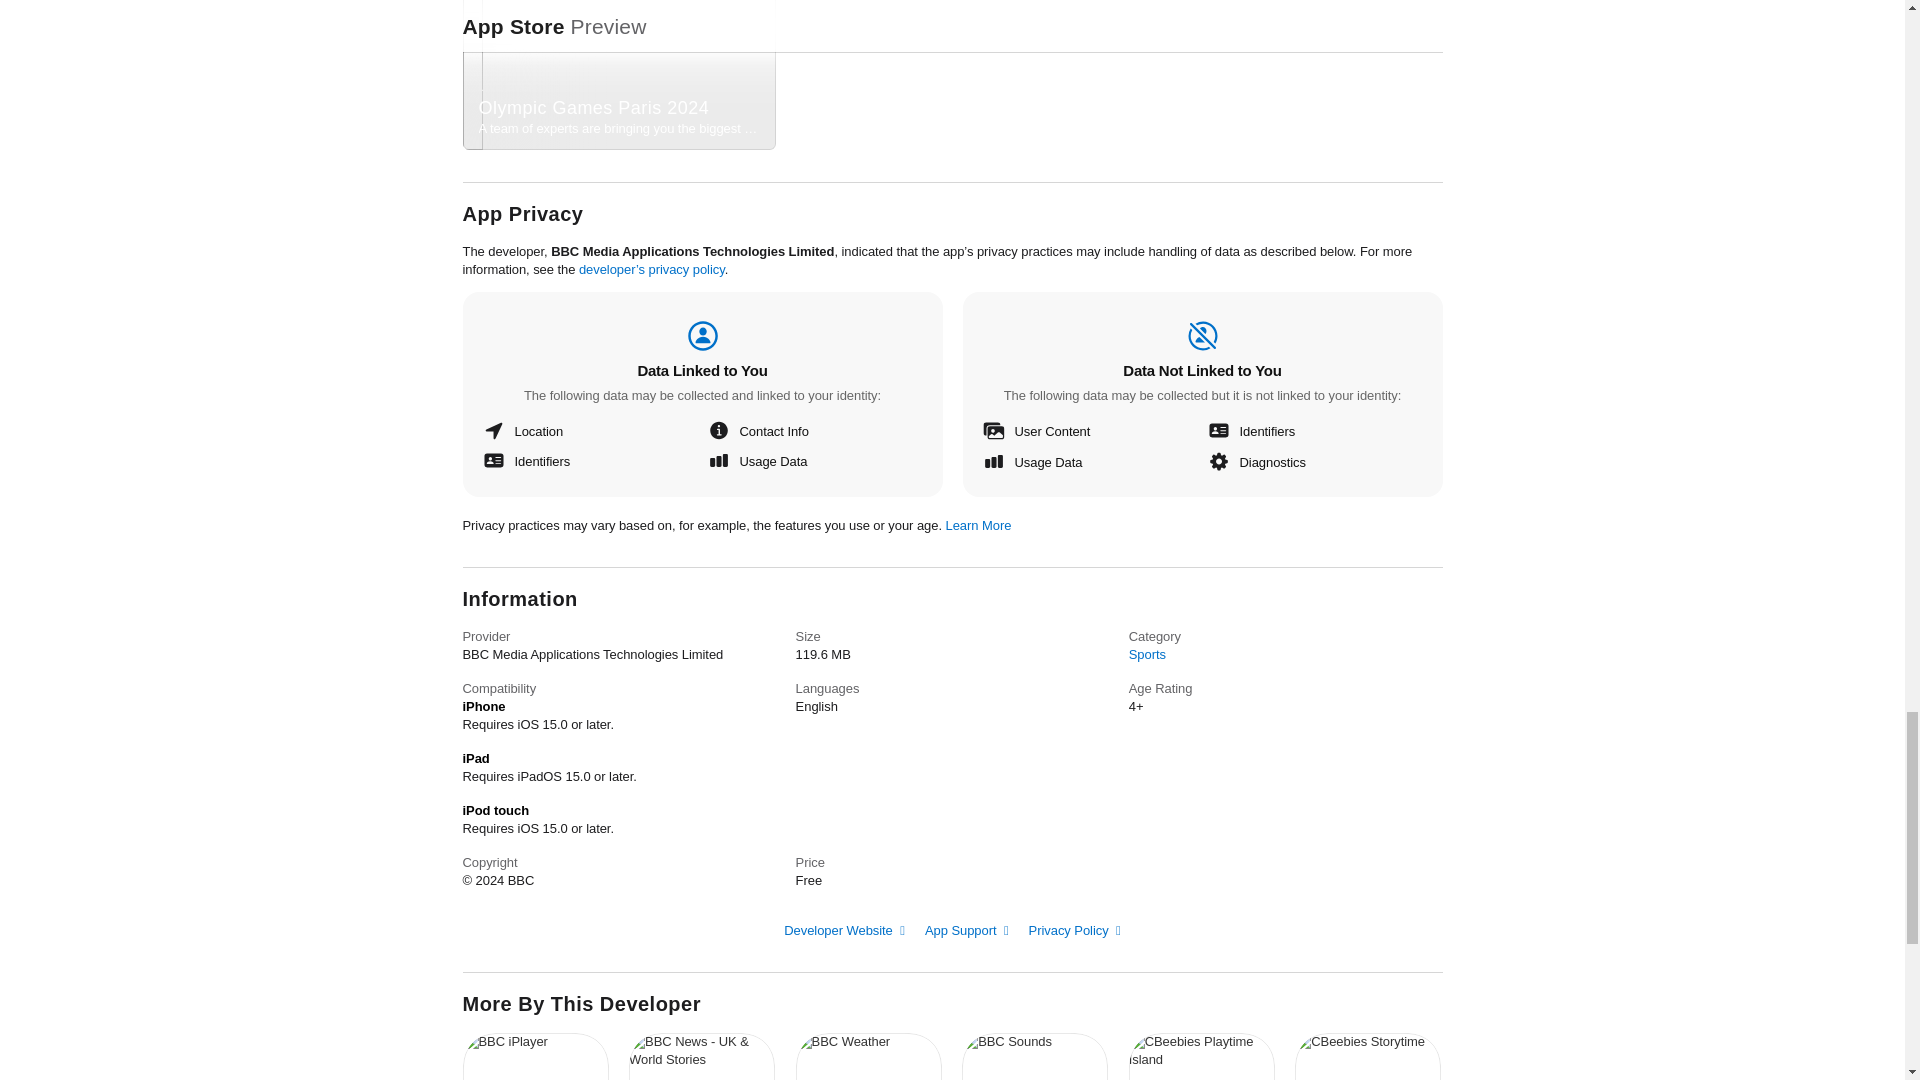 This screenshot has width=1920, height=1080. What do you see at coordinates (967, 930) in the screenshot?
I see `Developer Website` at bounding box center [967, 930].